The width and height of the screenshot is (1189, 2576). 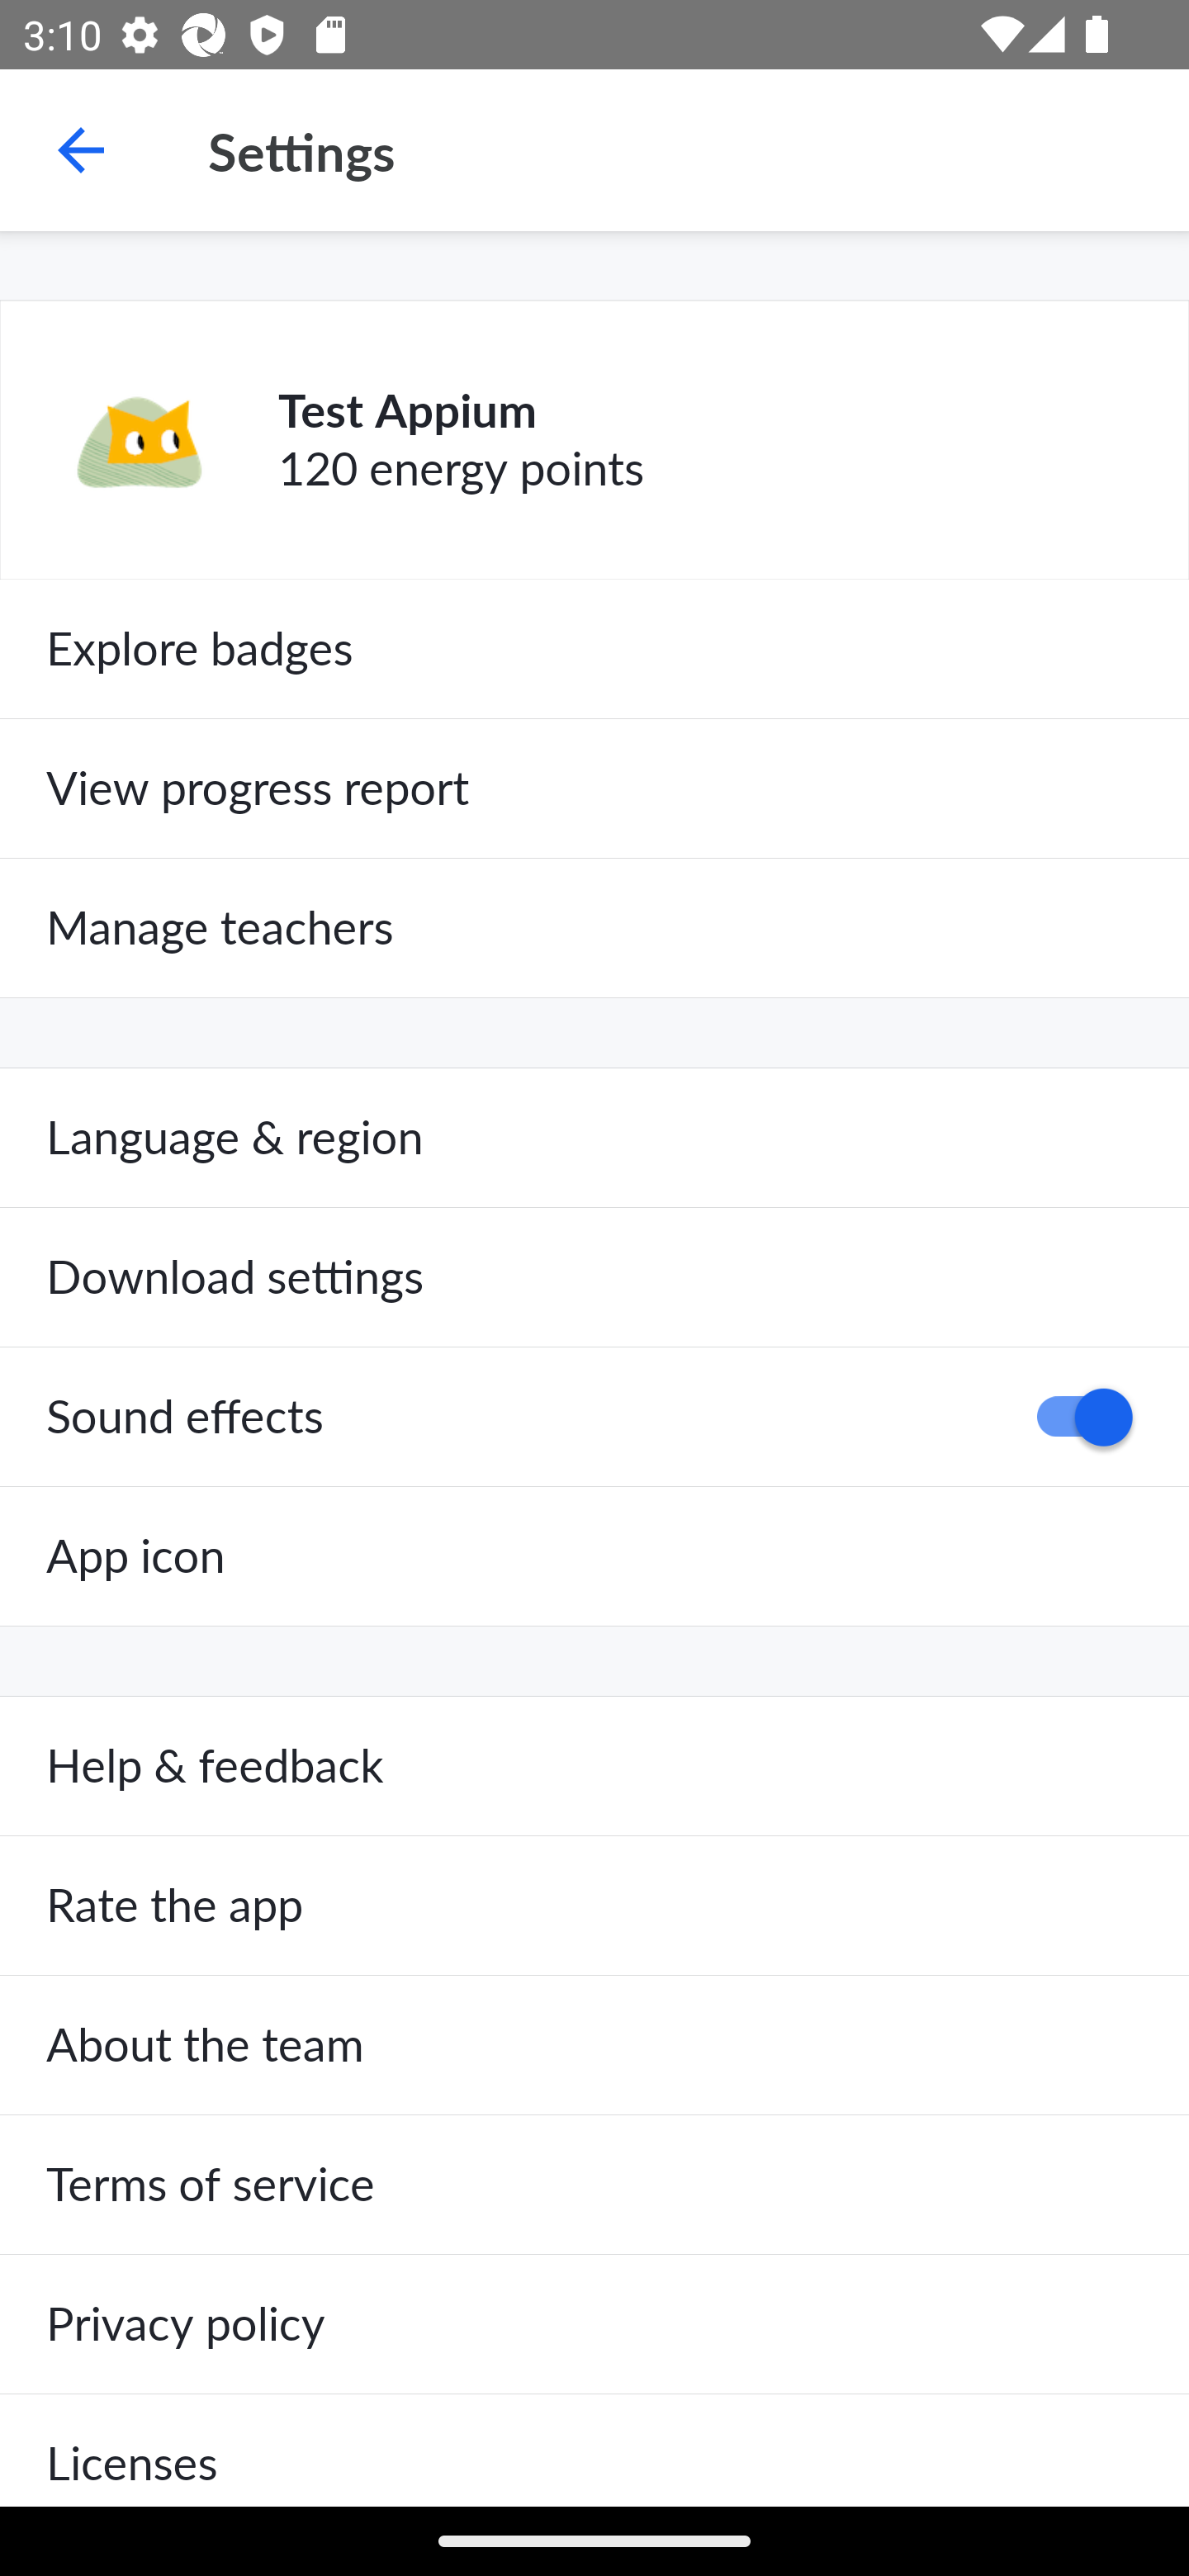 What do you see at coordinates (594, 2045) in the screenshot?
I see `About the team` at bounding box center [594, 2045].